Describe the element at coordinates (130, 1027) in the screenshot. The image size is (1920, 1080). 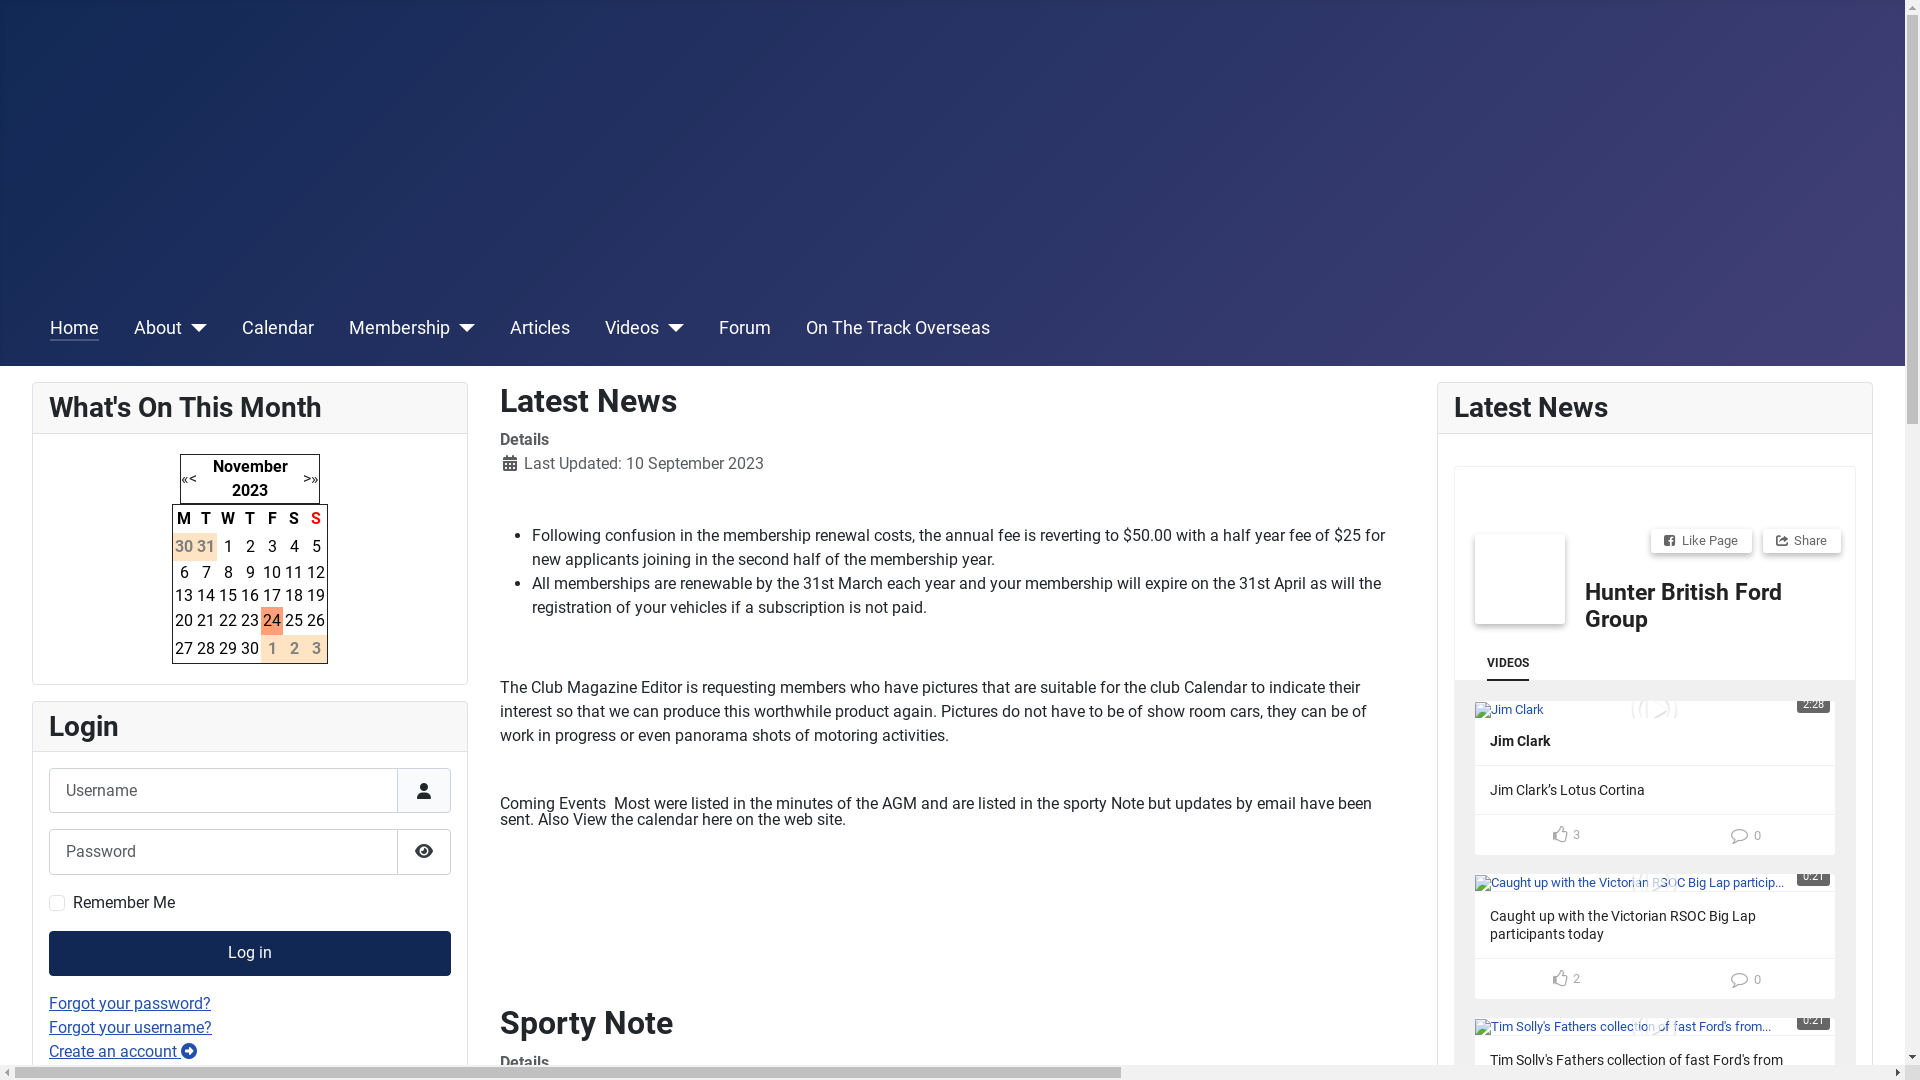
I see `Forgot your username?` at that location.